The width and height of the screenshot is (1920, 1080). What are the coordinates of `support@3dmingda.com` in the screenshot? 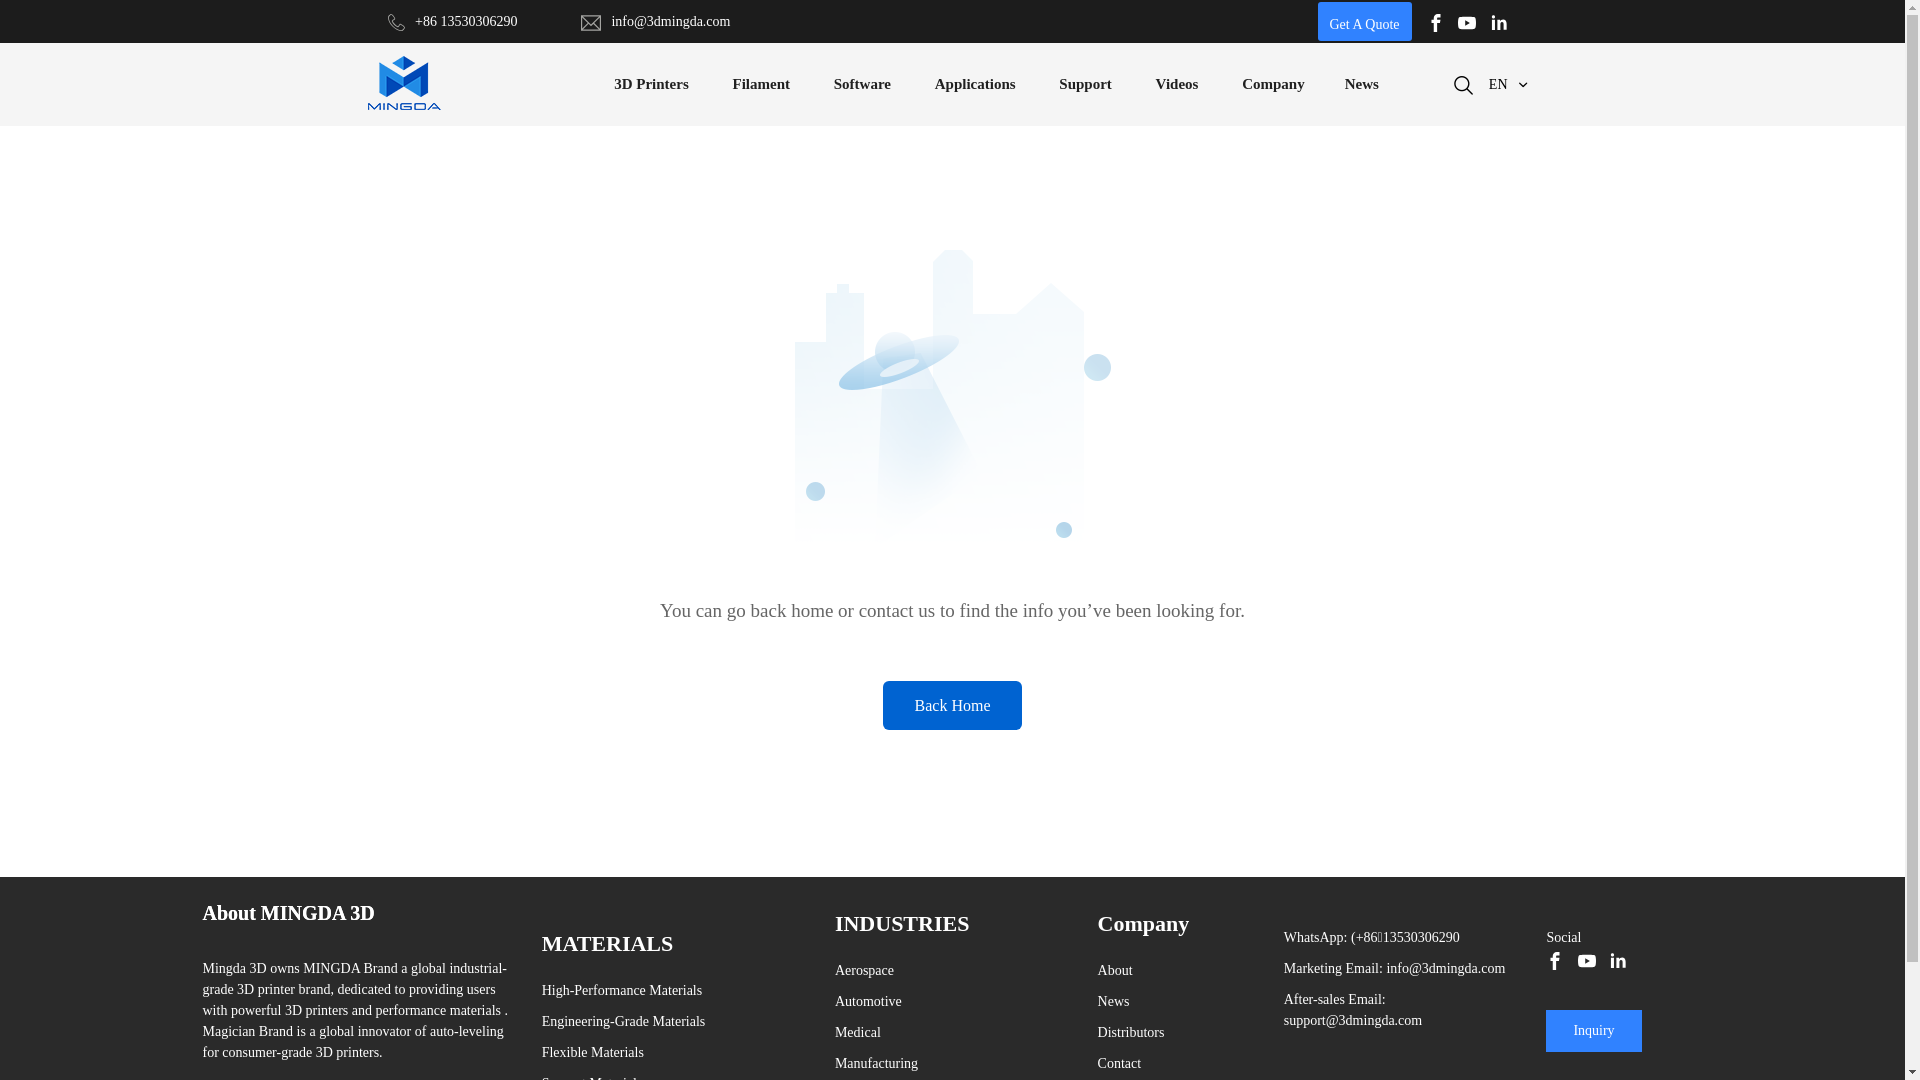 It's located at (1354, 1020).